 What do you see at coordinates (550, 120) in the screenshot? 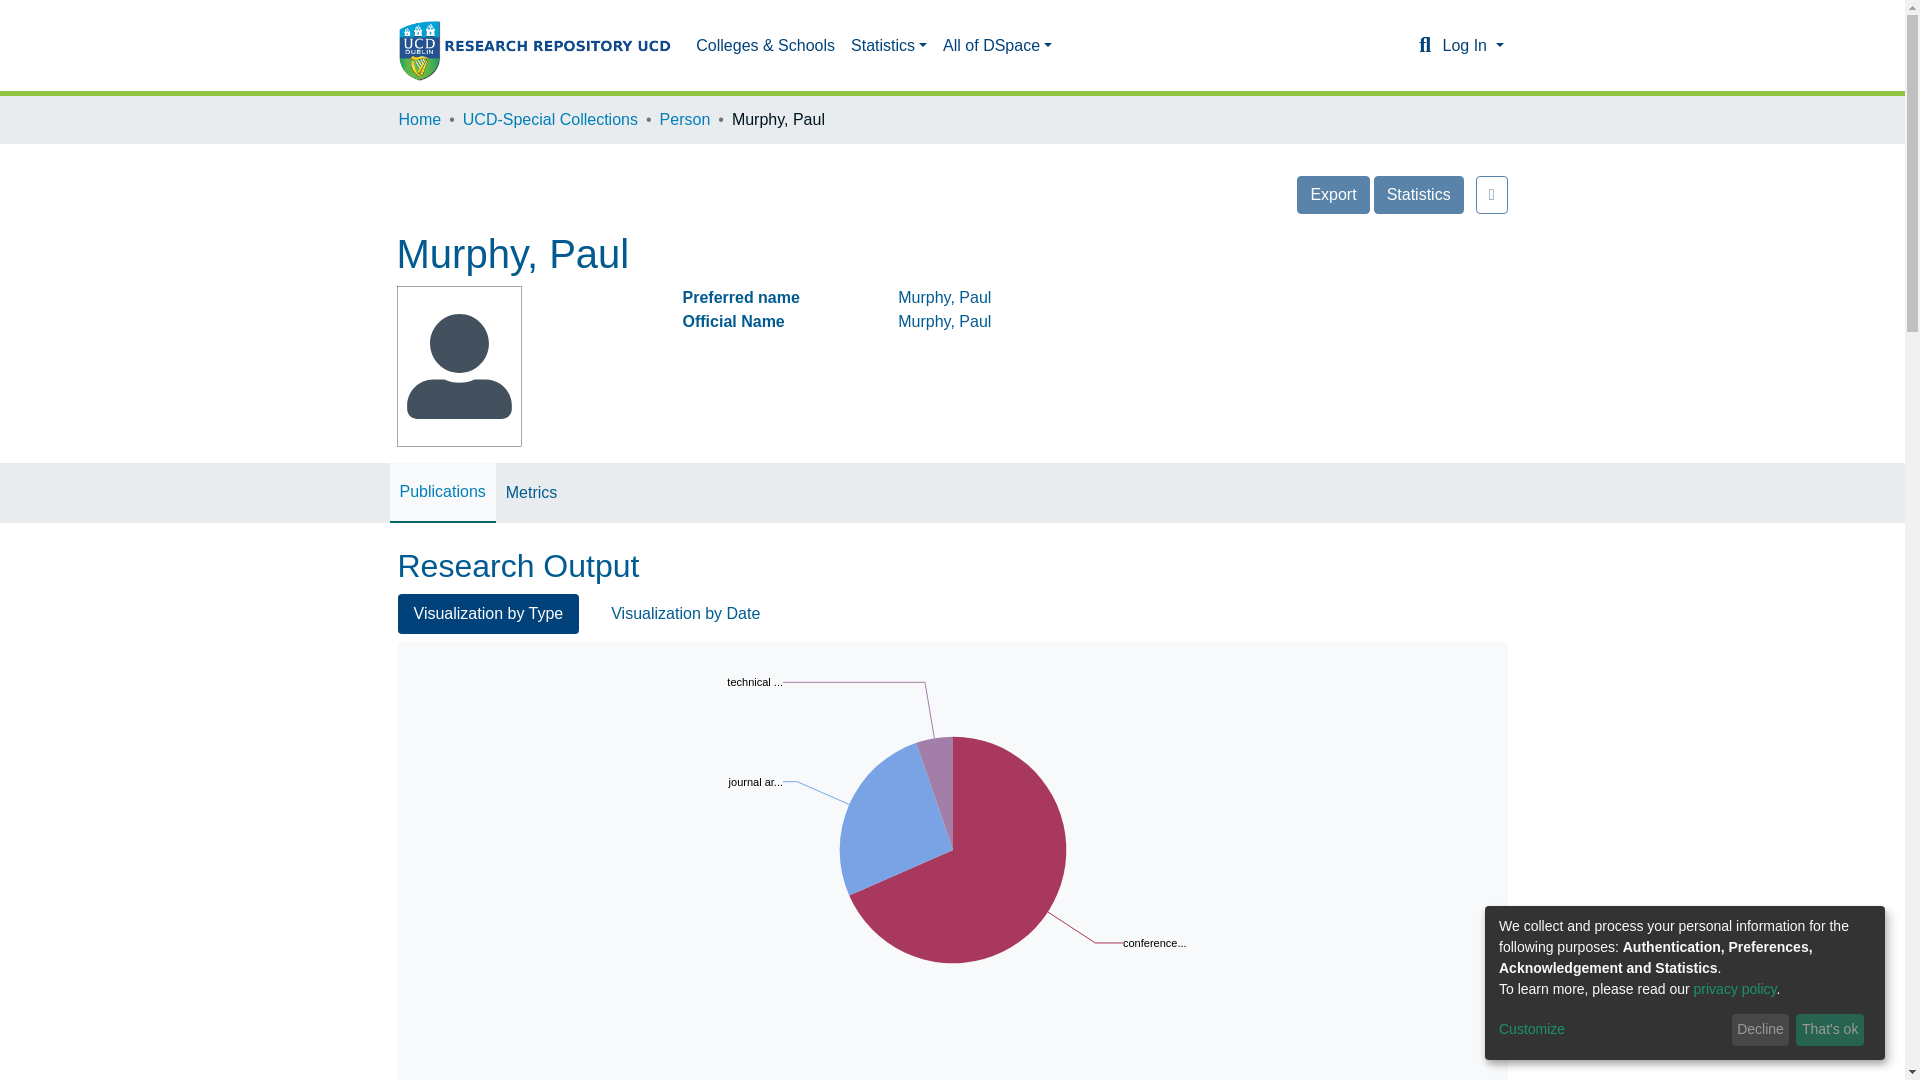
I see `UCD-Special Collections` at bounding box center [550, 120].